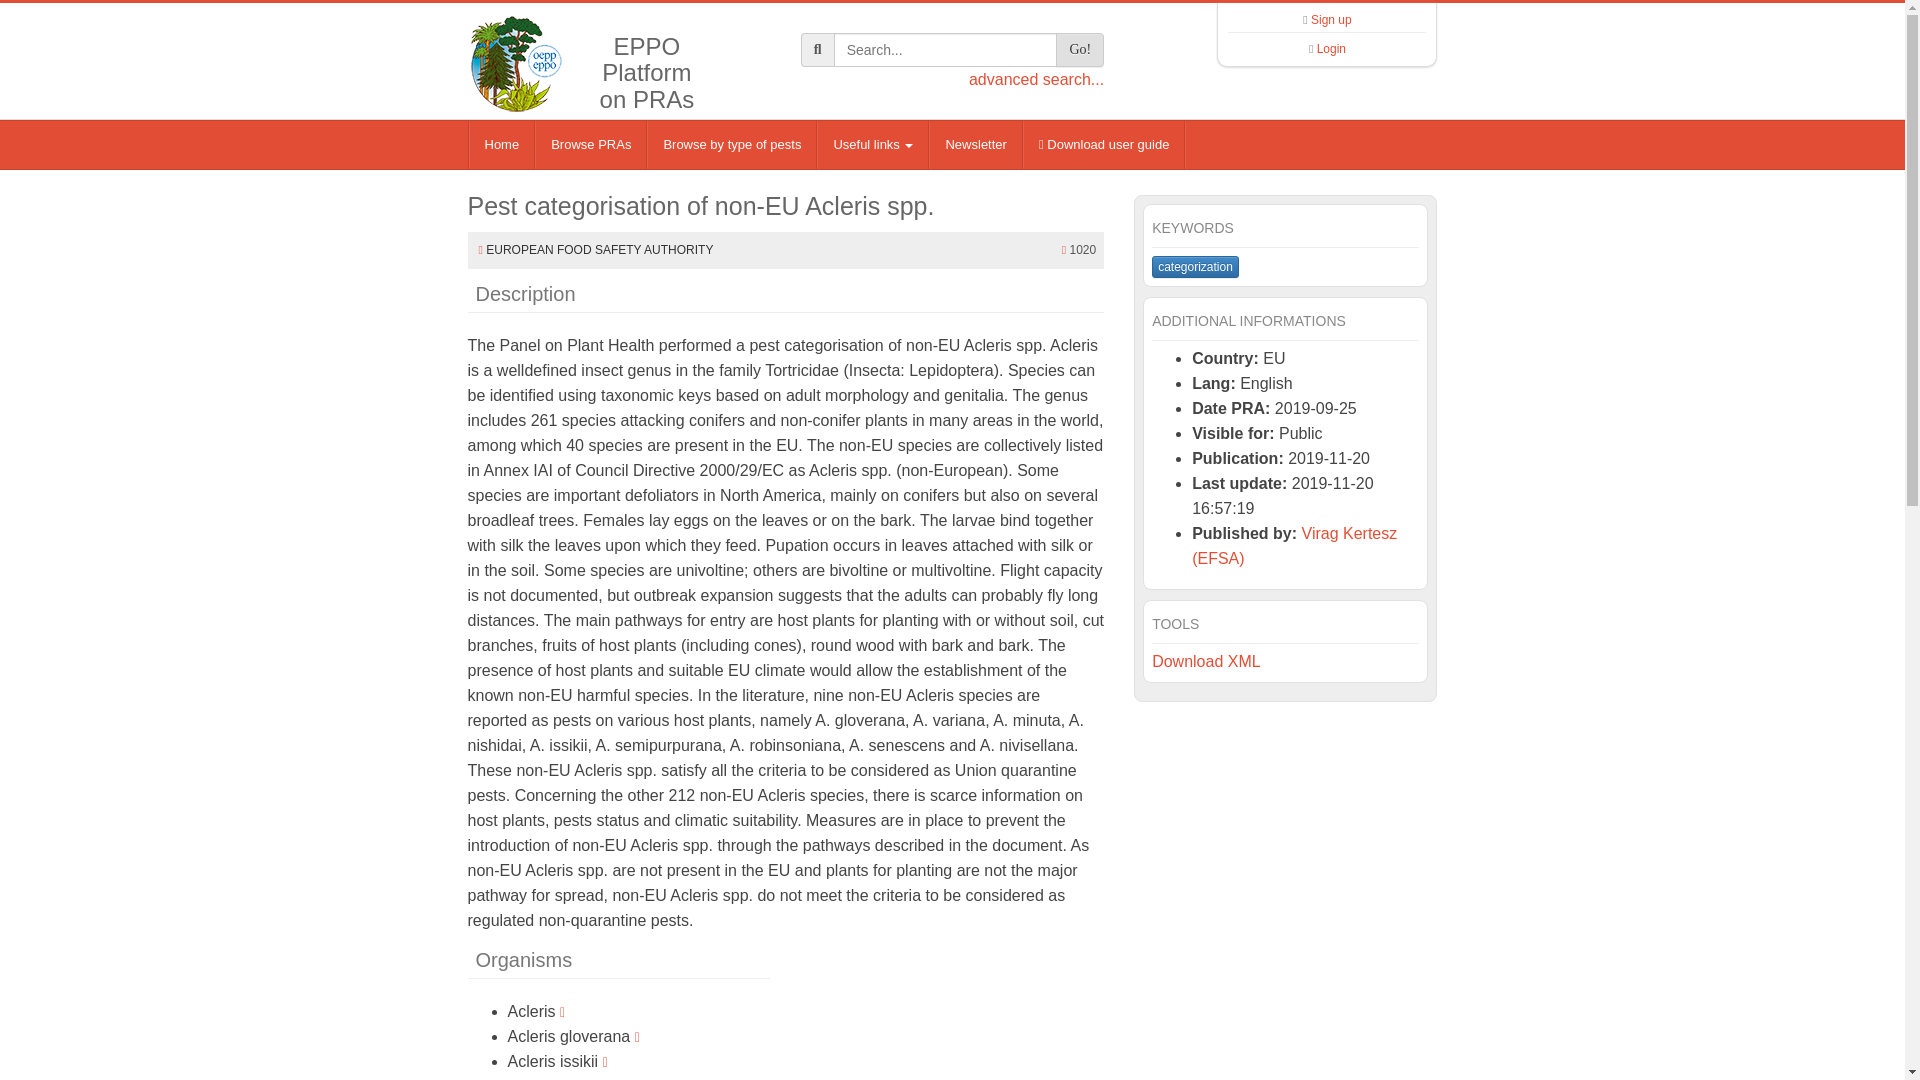  What do you see at coordinates (1206, 661) in the screenshot?
I see `Download XML` at bounding box center [1206, 661].